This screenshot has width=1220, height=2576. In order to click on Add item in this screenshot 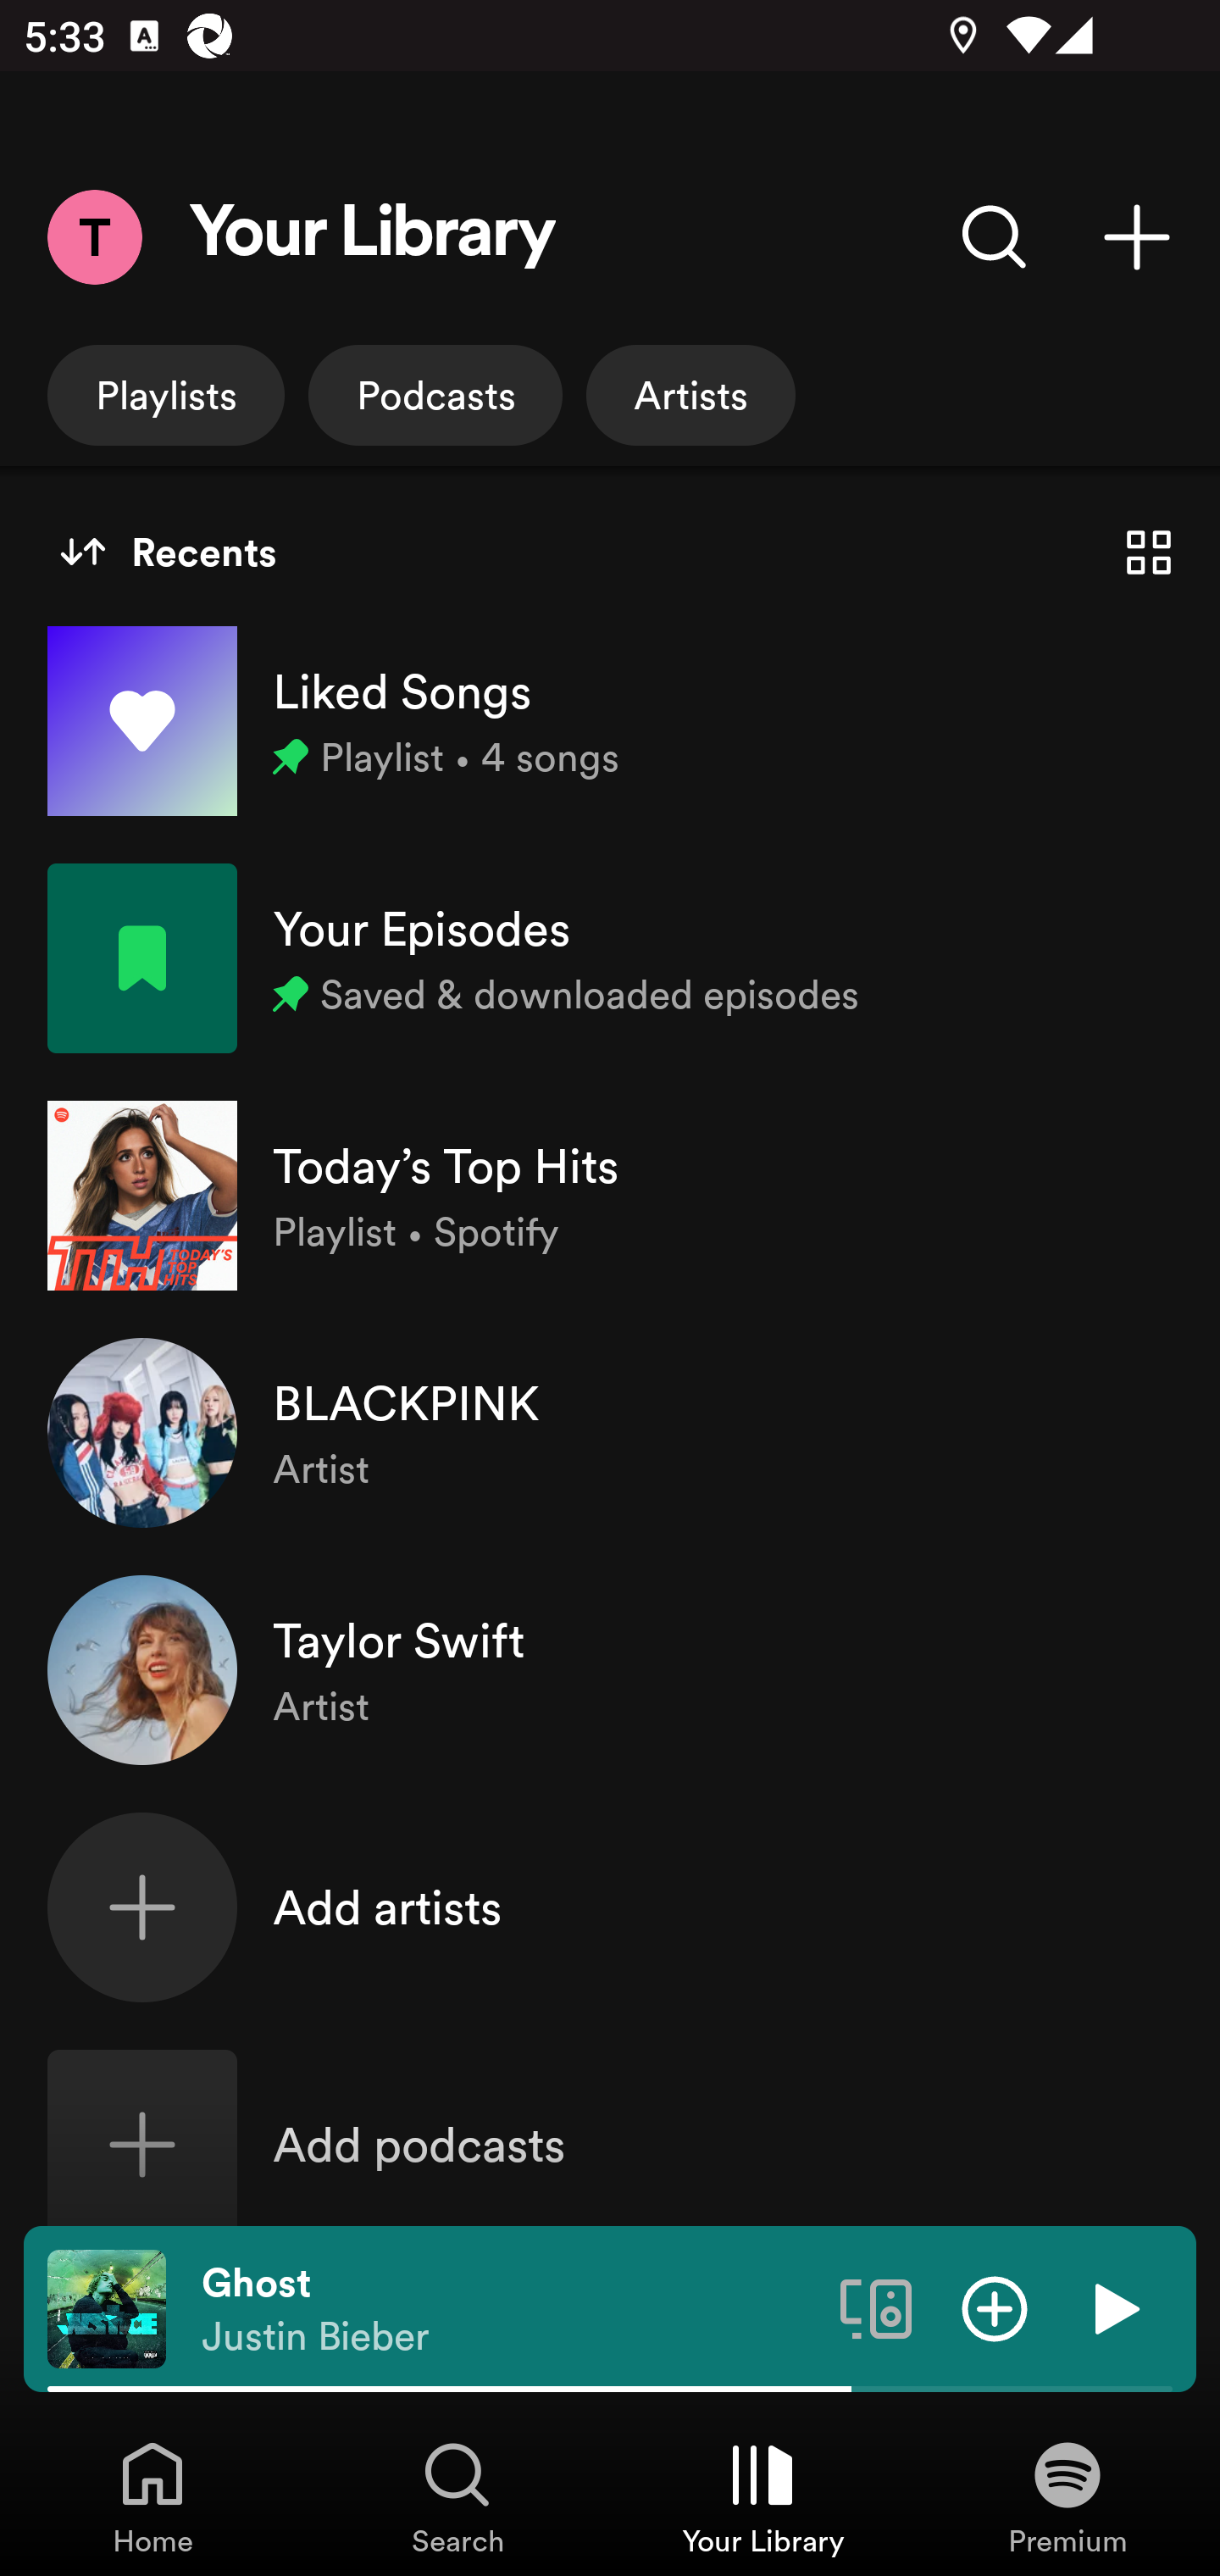, I will do `click(995, 2307)`.